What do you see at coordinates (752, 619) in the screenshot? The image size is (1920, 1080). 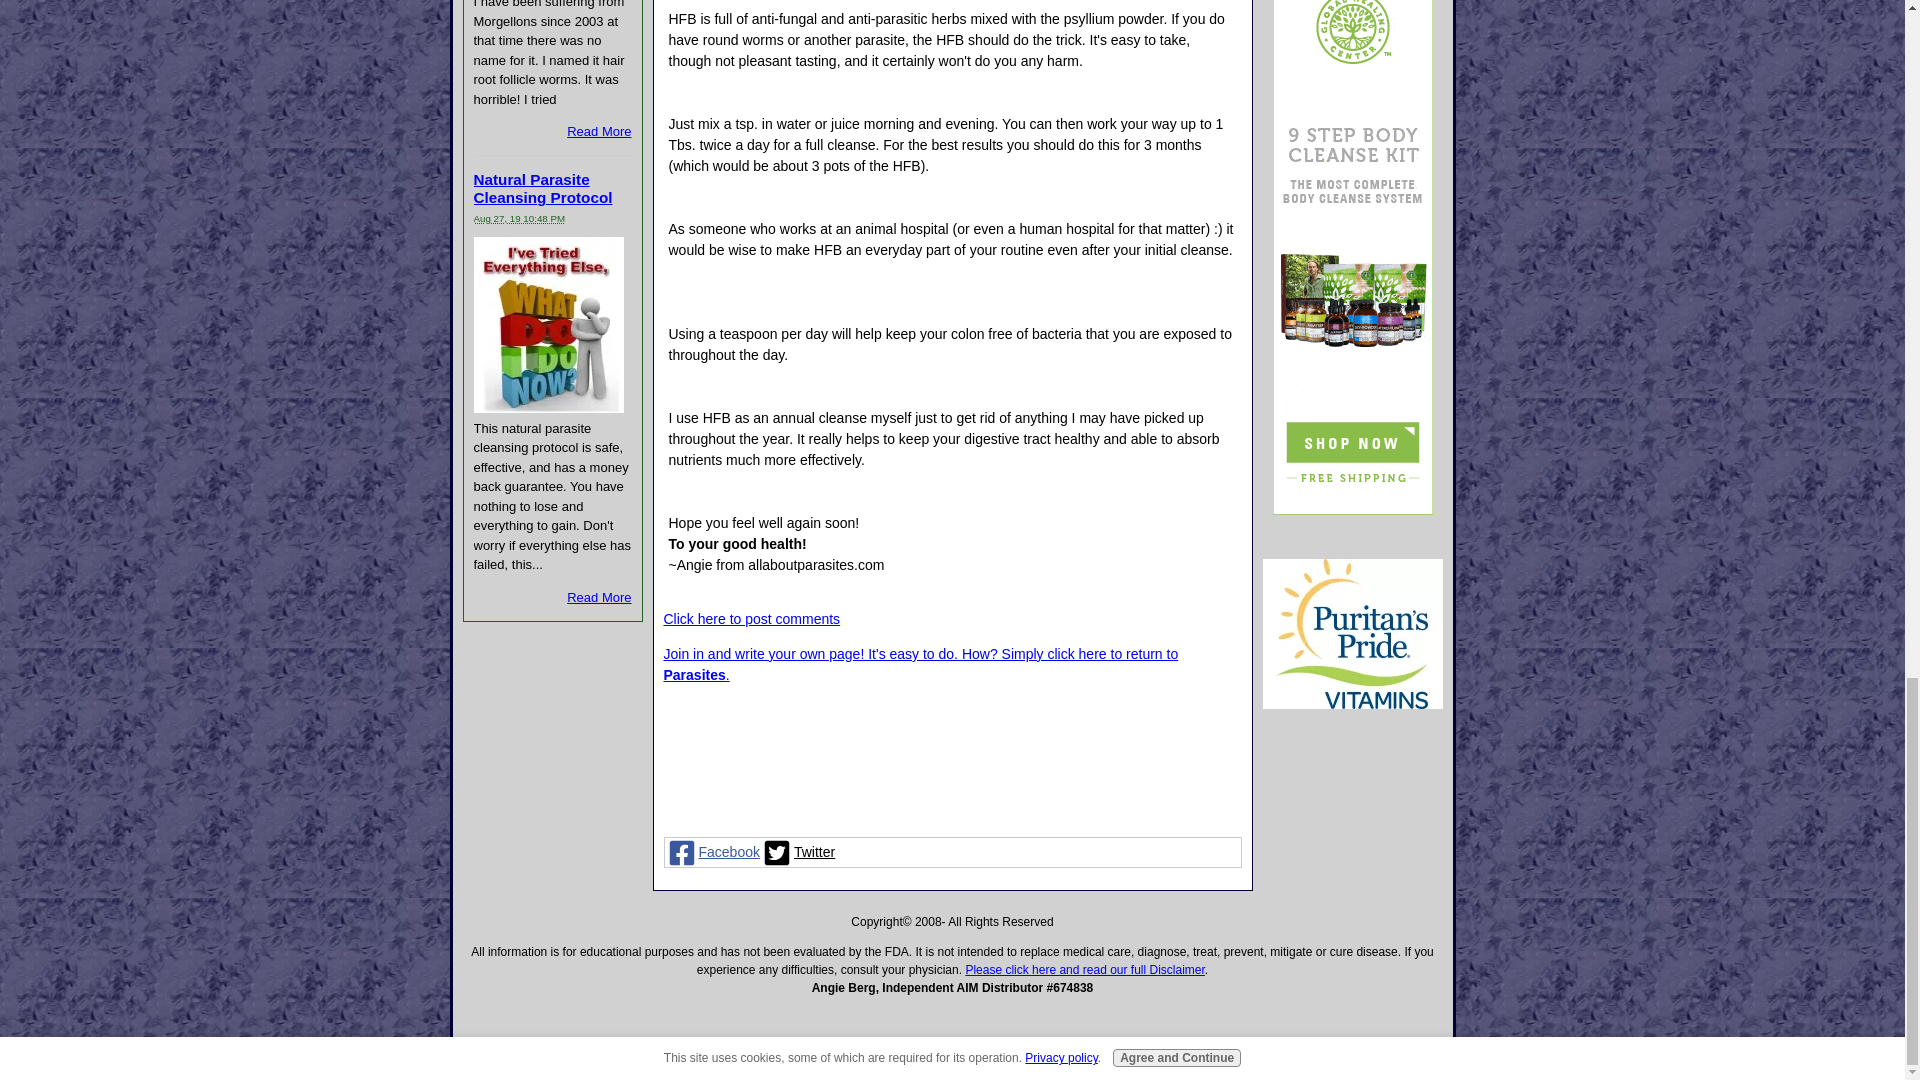 I see `Click here to post comments` at bounding box center [752, 619].